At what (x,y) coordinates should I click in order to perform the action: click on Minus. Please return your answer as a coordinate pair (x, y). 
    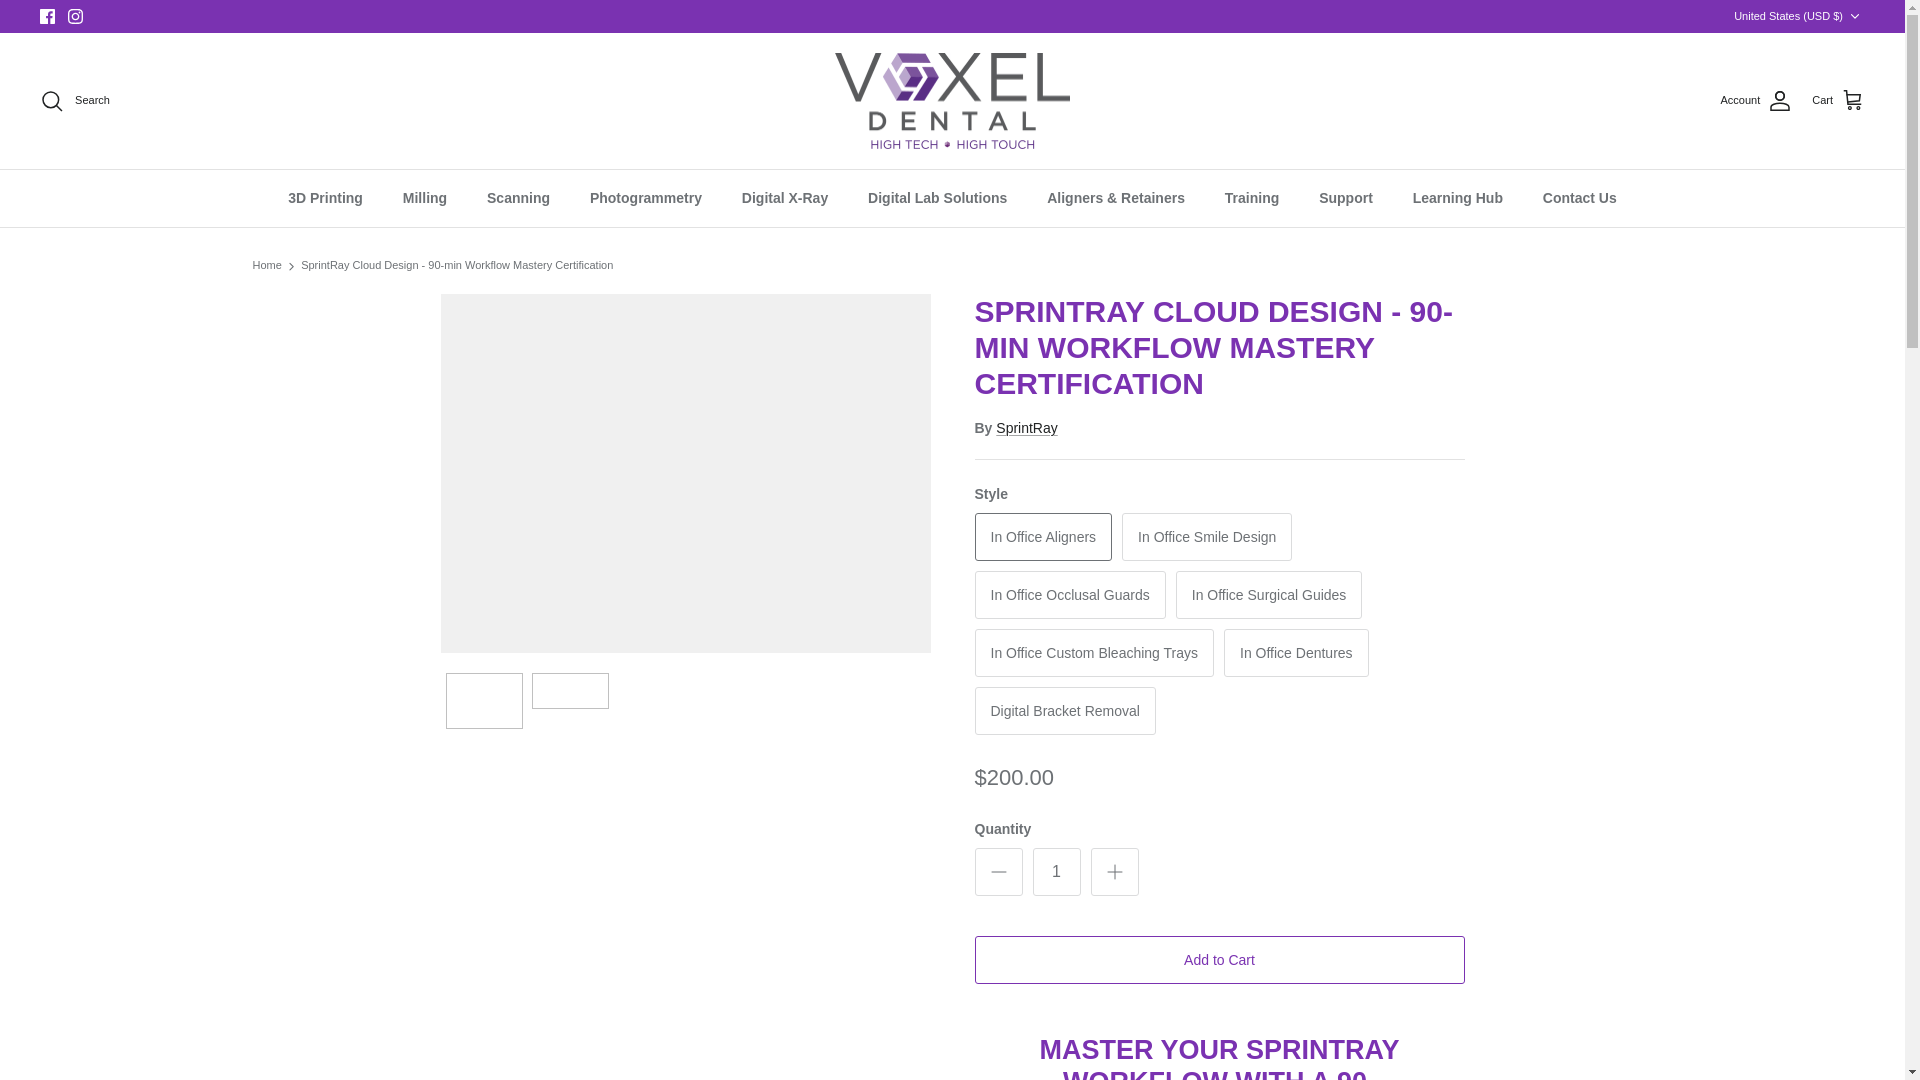
    Looking at the image, I should click on (998, 872).